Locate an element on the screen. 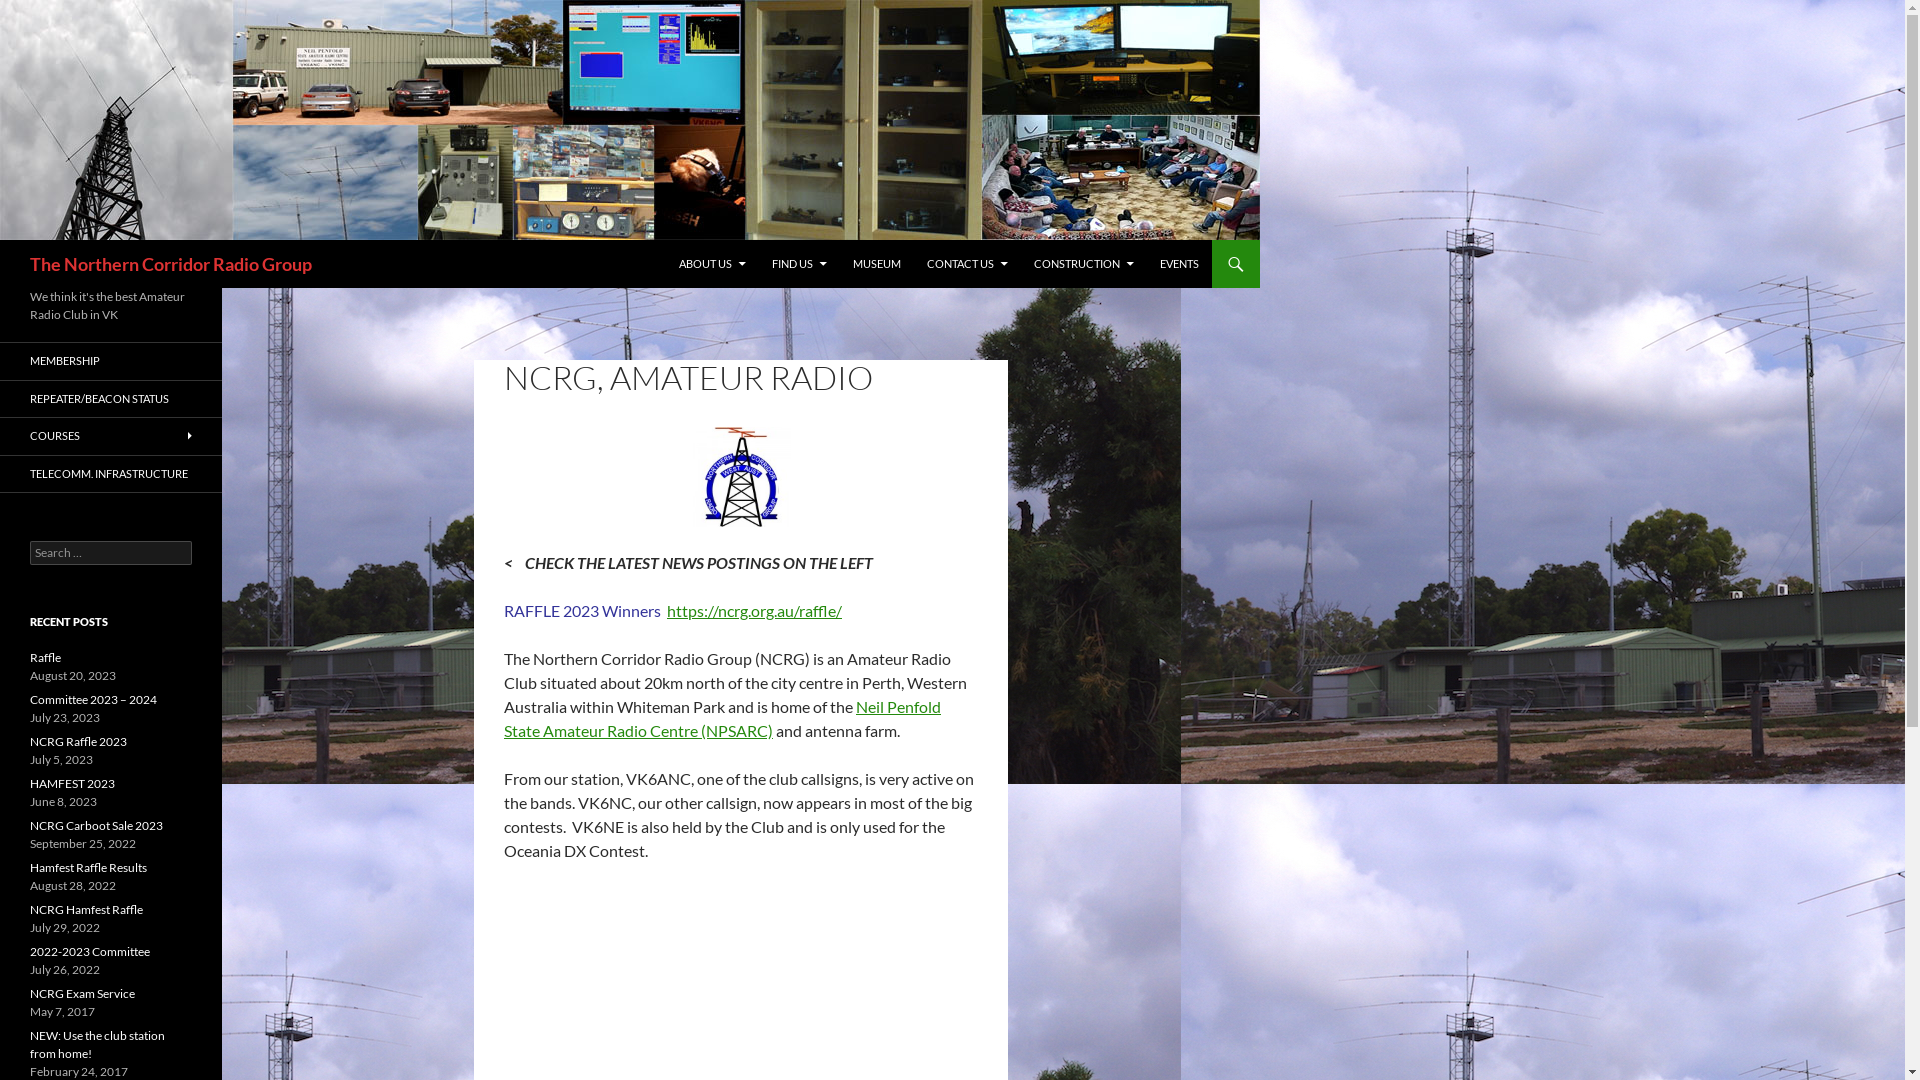 The image size is (1920, 1080). Hamfest Raffle Results is located at coordinates (88, 868).